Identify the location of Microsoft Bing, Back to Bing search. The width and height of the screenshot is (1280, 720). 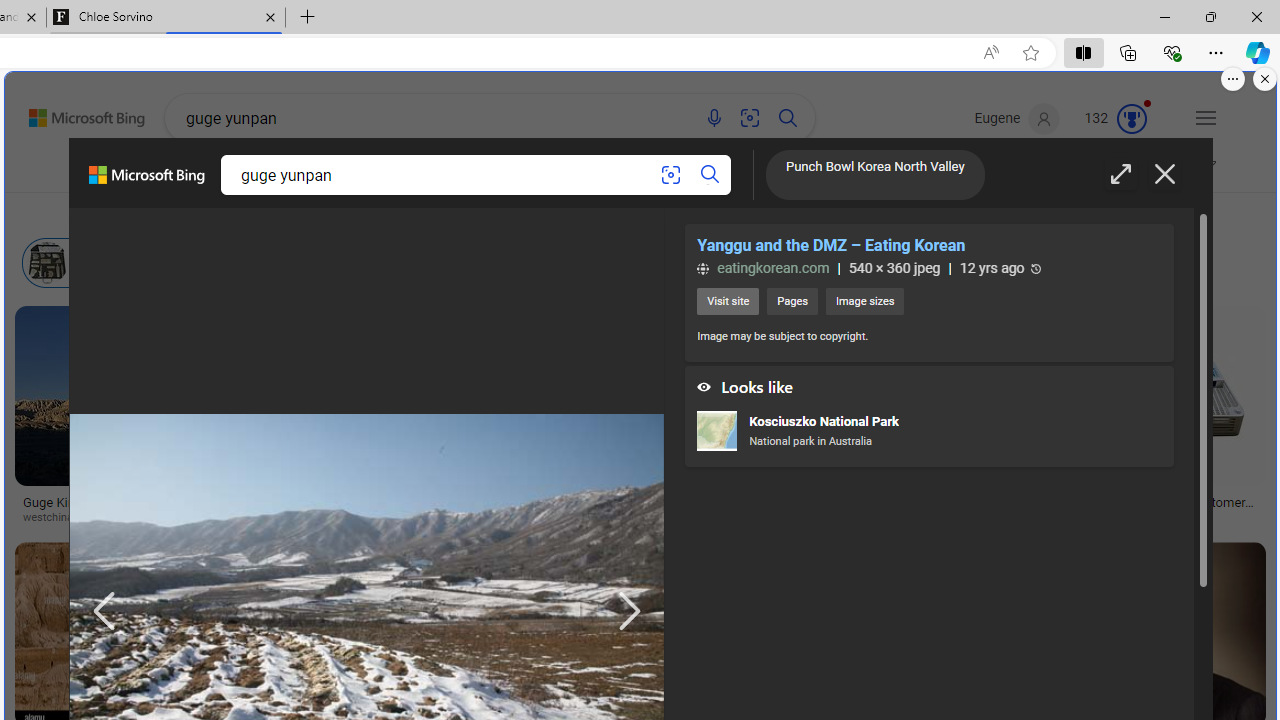
(146, 183).